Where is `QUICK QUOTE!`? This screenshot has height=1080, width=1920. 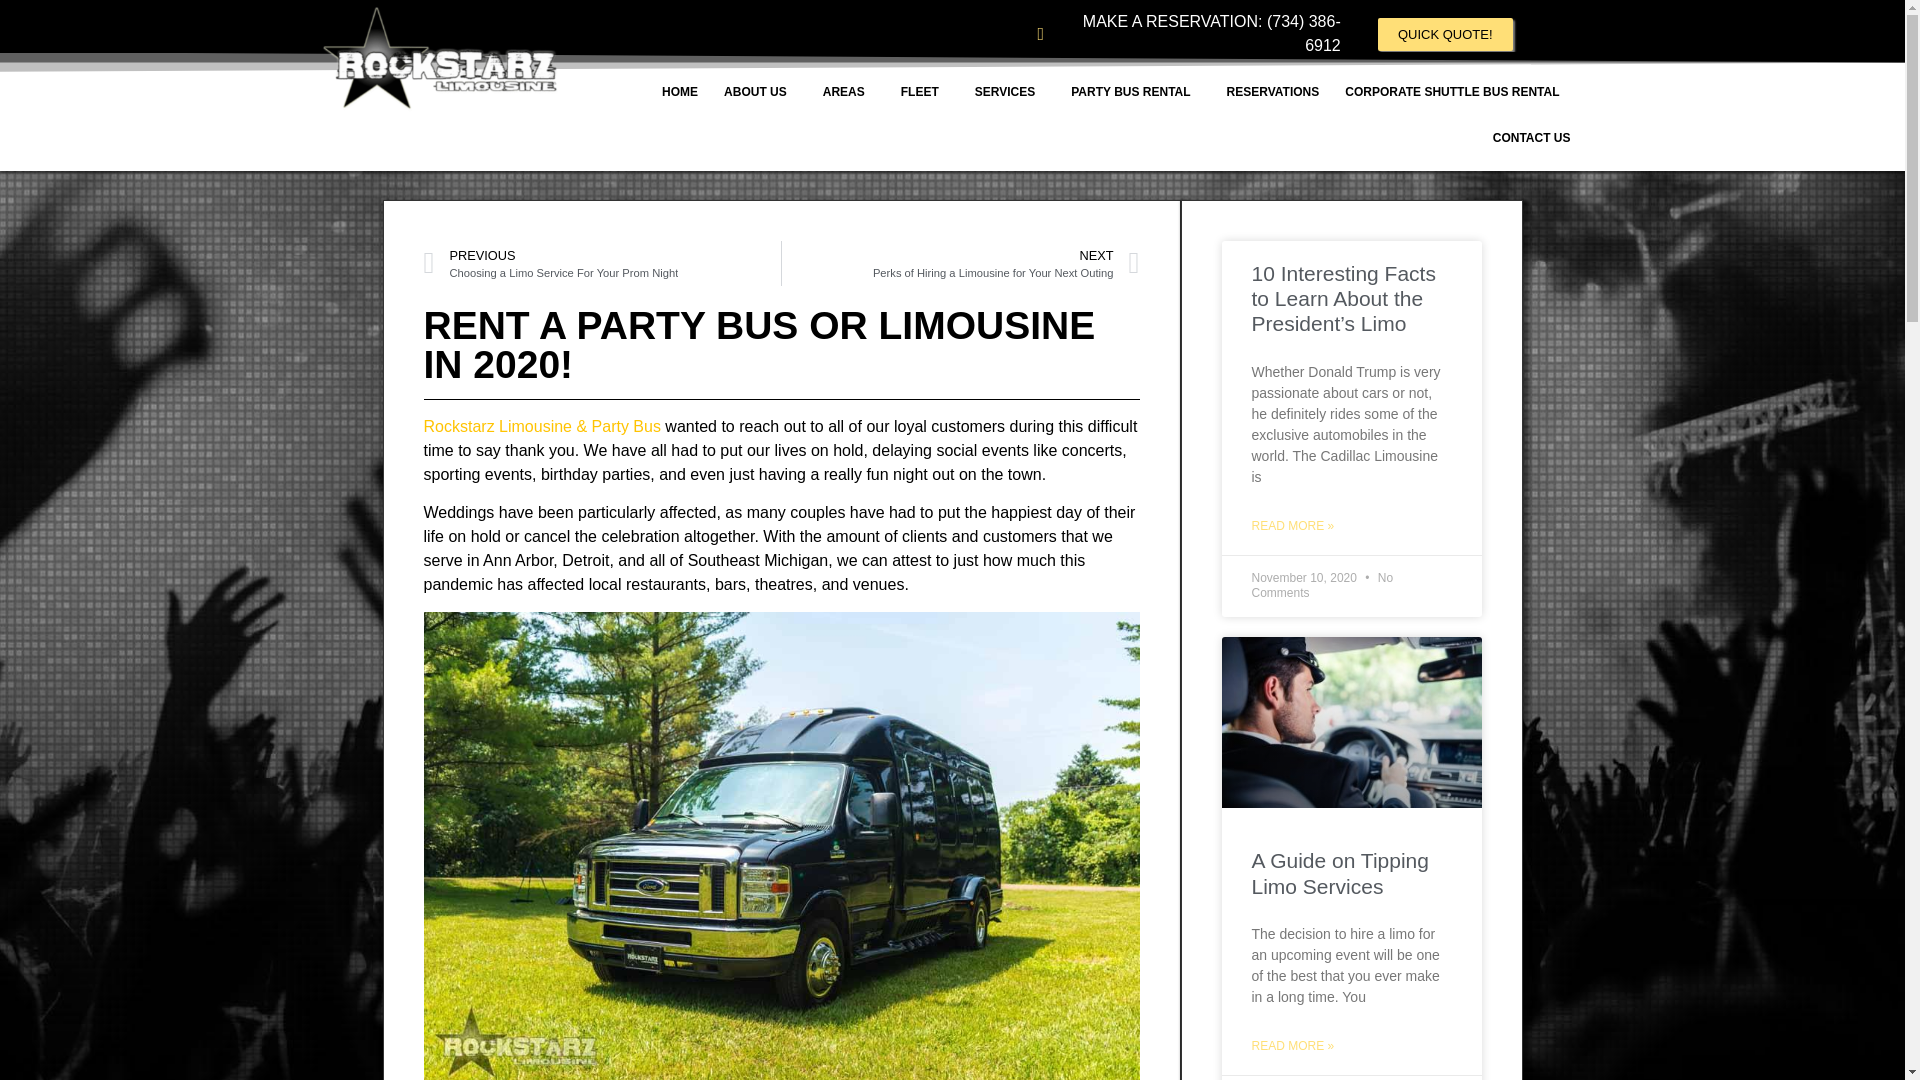 QUICK QUOTE! is located at coordinates (1445, 34).